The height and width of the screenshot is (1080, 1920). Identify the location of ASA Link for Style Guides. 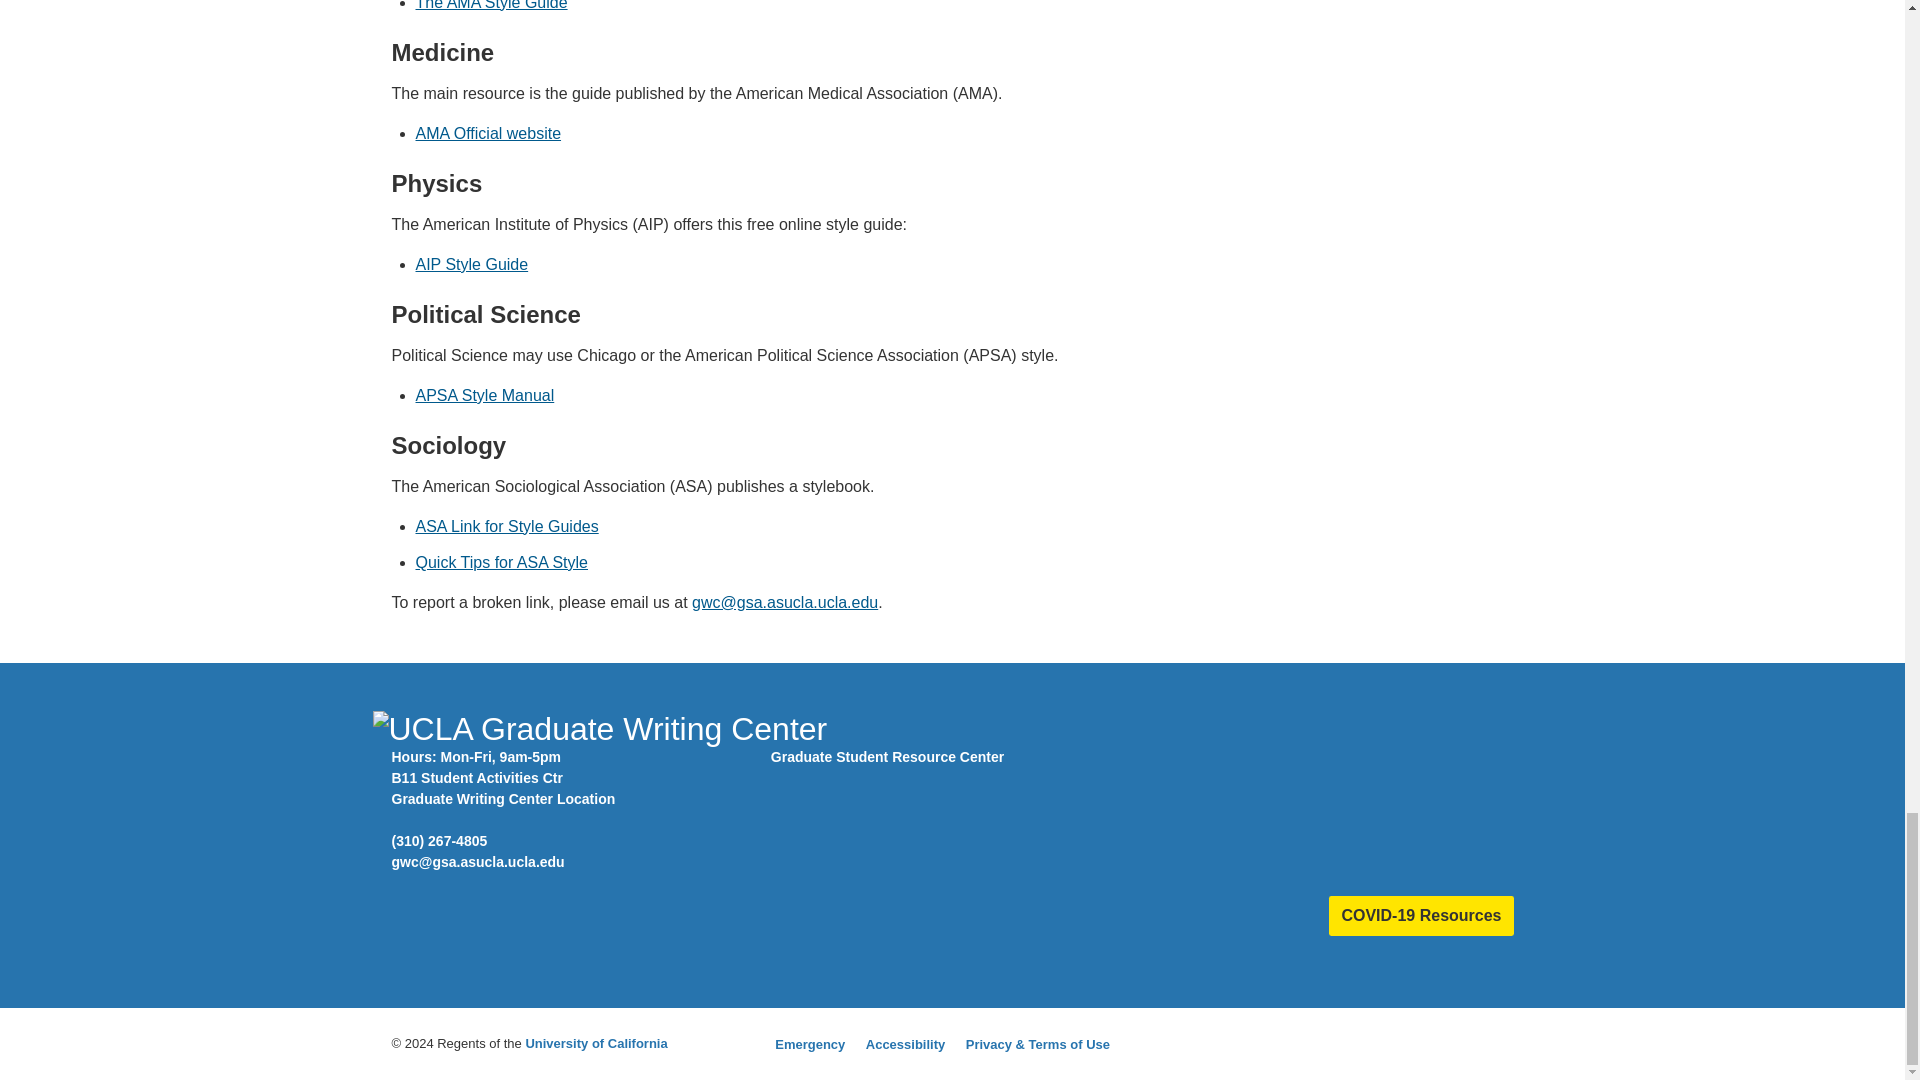
(508, 526).